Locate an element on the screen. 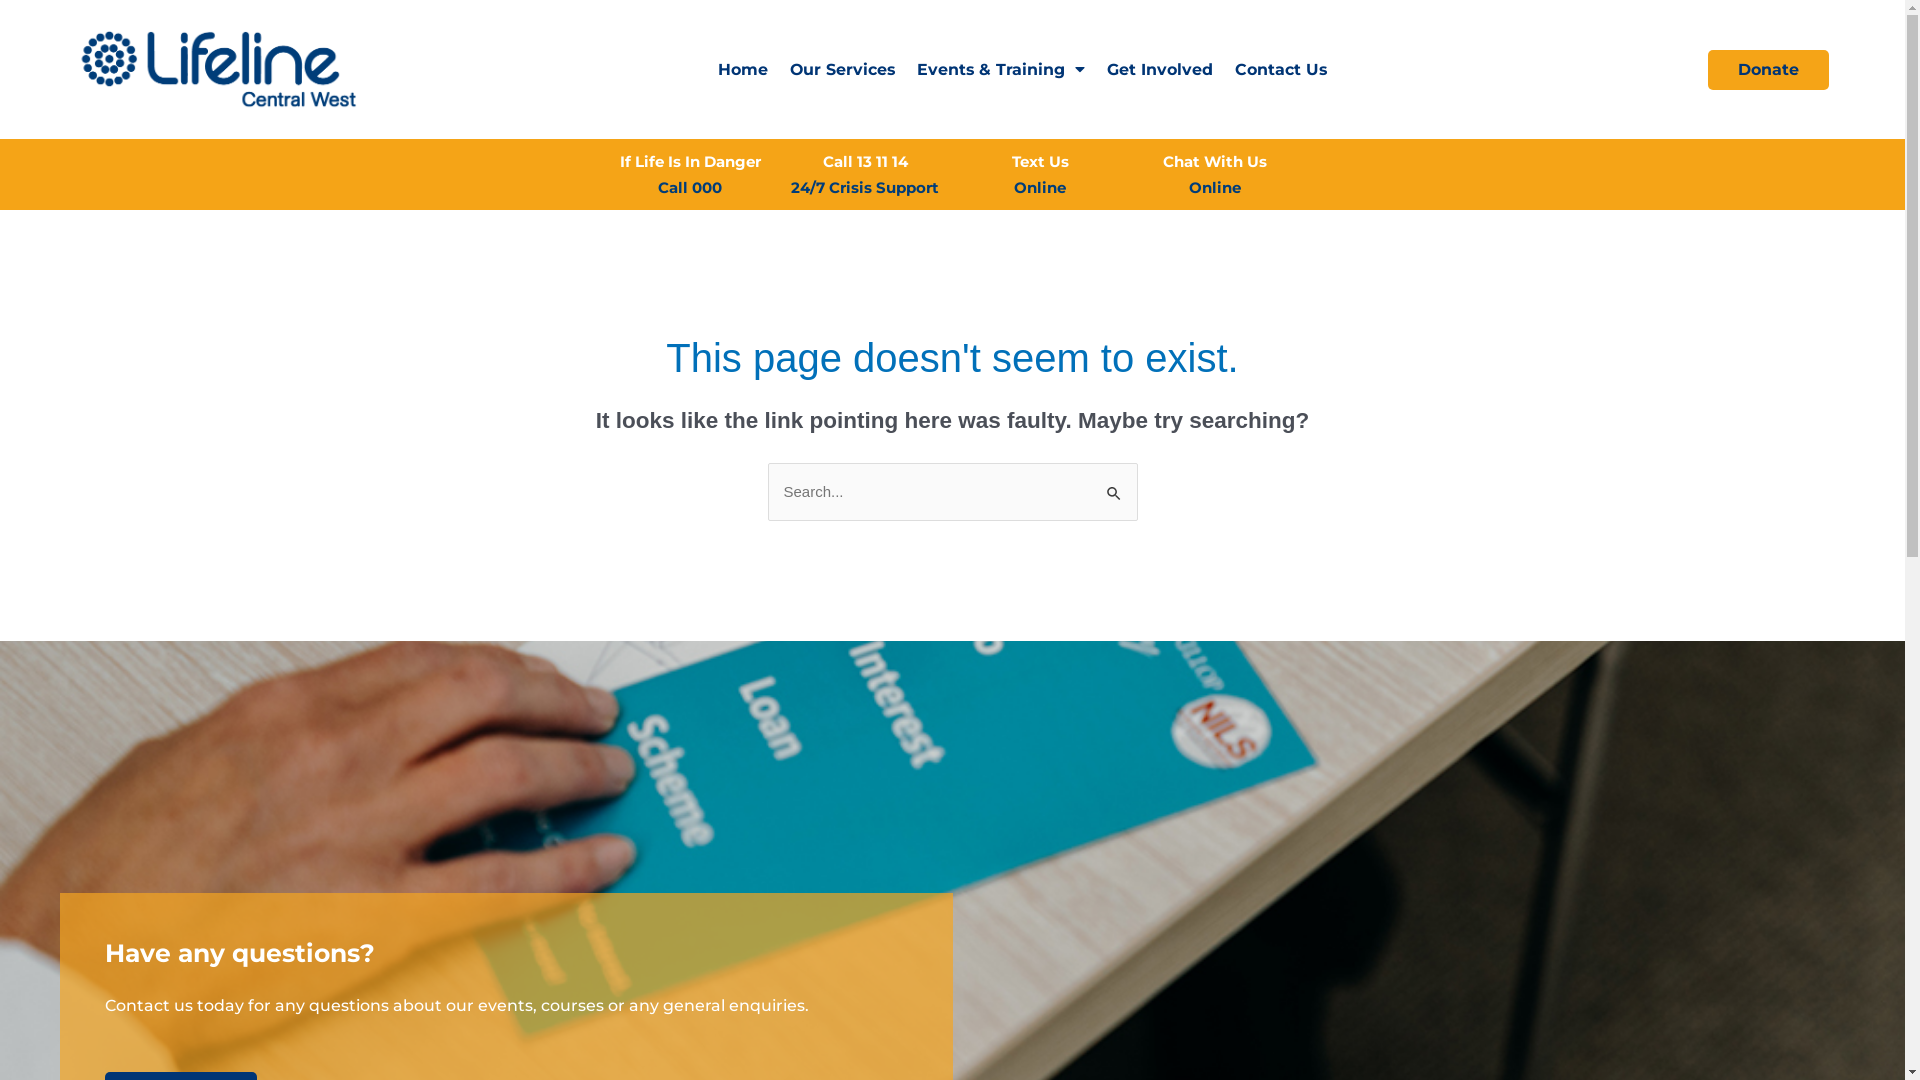 Image resolution: width=1920 pixels, height=1080 pixels. Home is located at coordinates (743, 70).